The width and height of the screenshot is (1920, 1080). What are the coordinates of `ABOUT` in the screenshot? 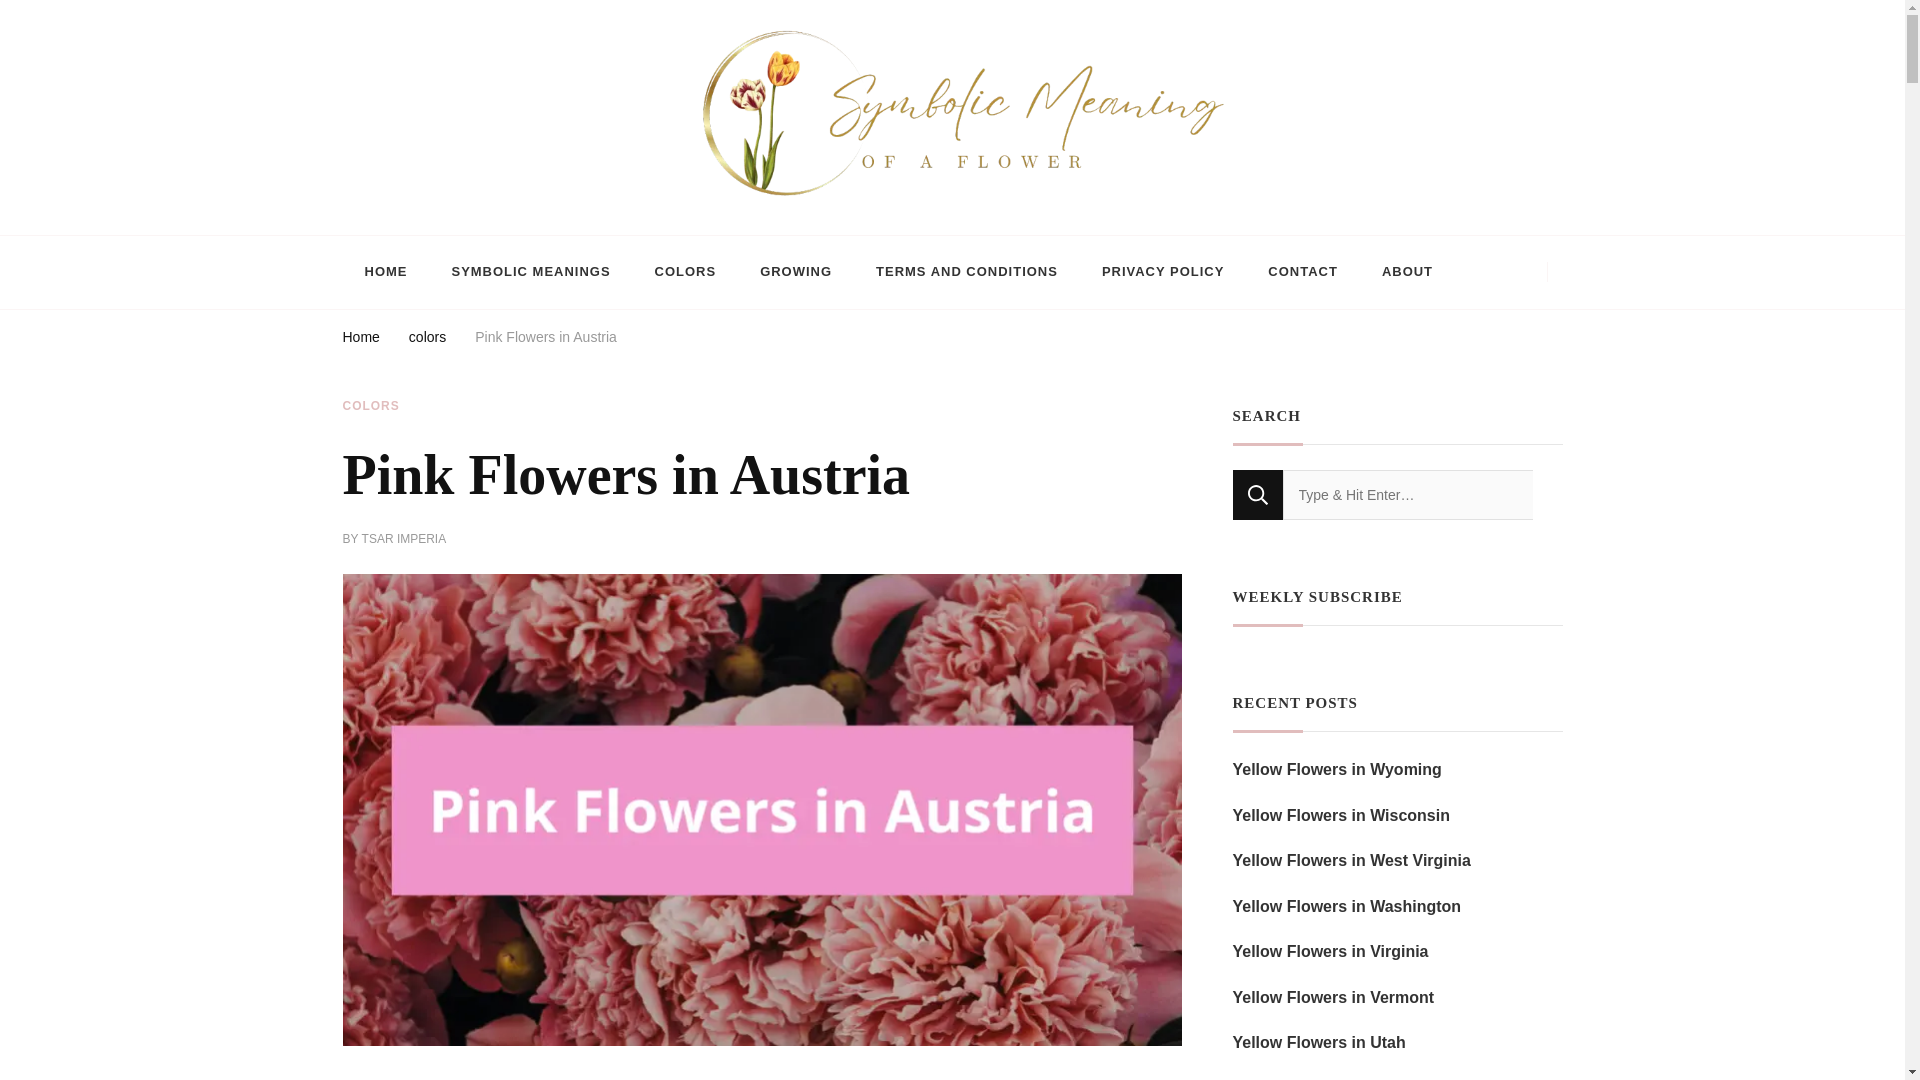 It's located at (1407, 272).